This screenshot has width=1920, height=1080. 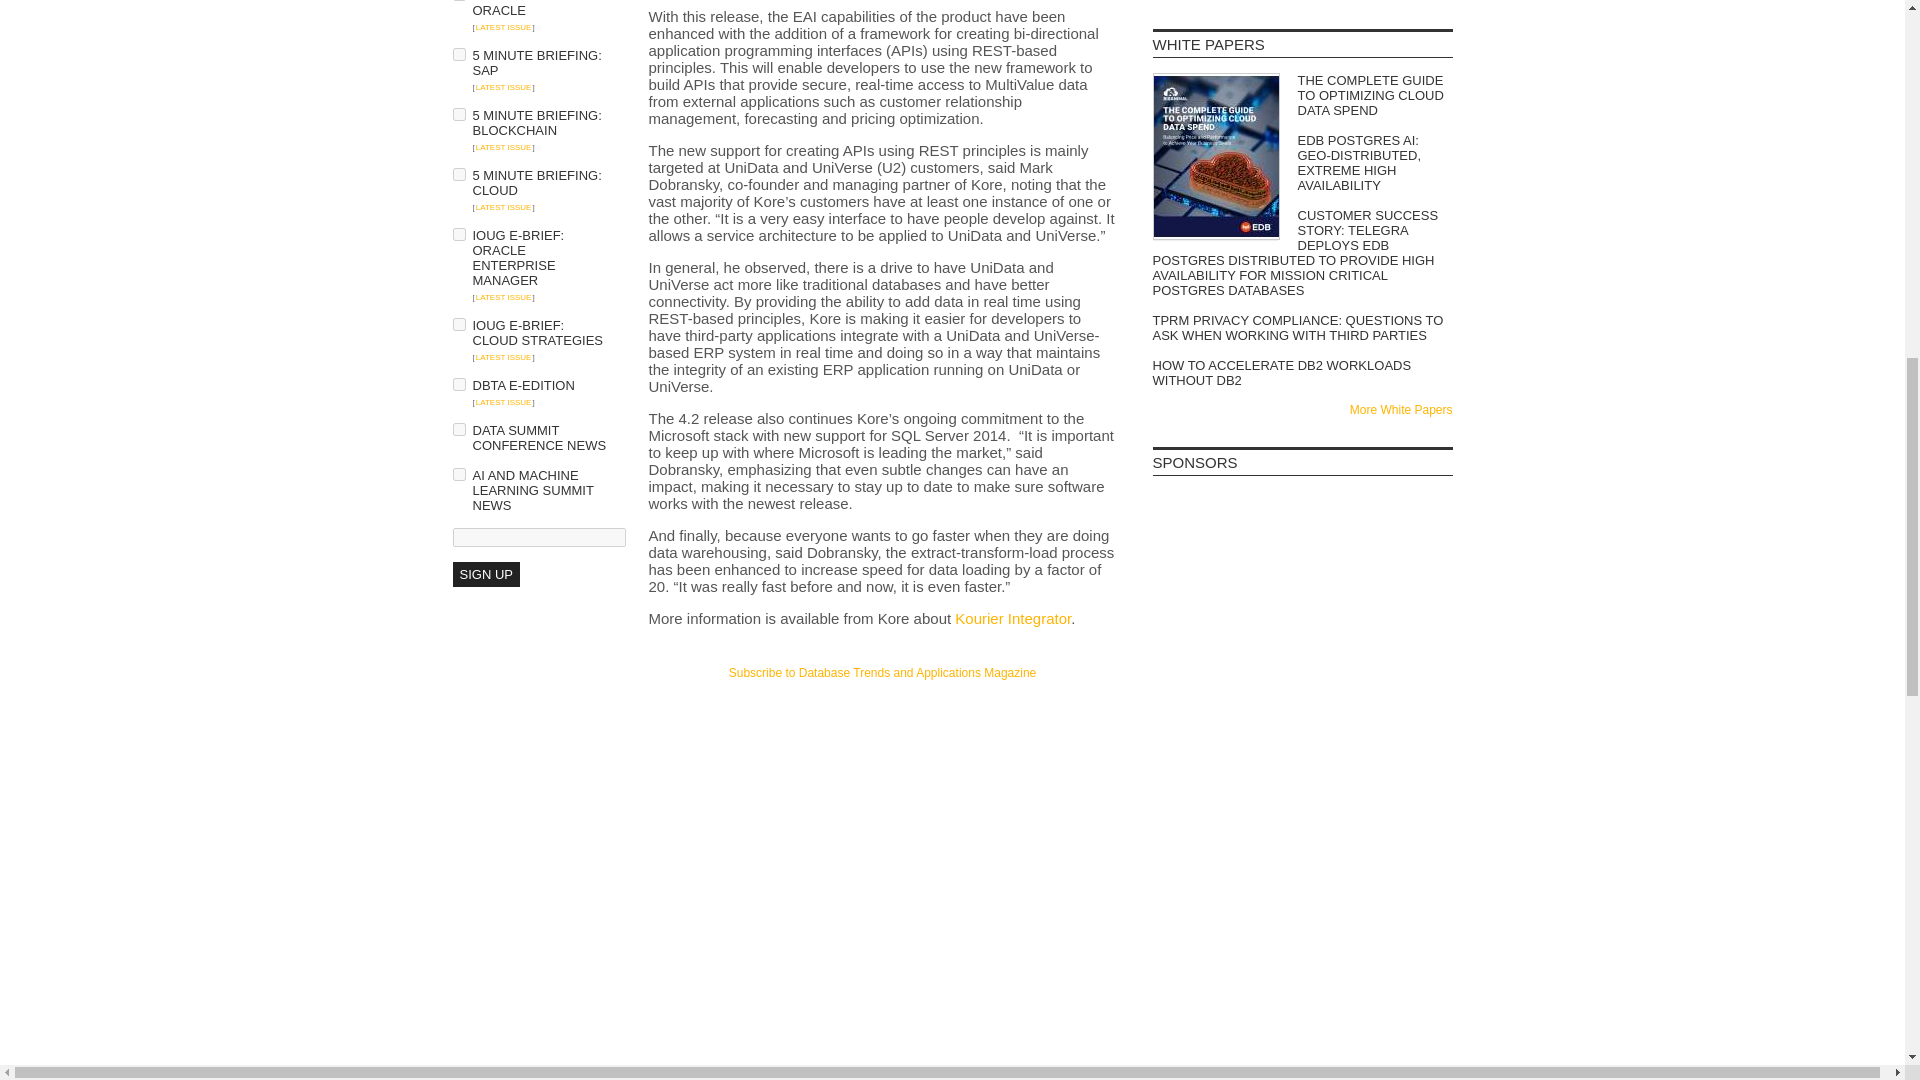 What do you see at coordinates (484, 574) in the screenshot?
I see `Sign Up` at bounding box center [484, 574].